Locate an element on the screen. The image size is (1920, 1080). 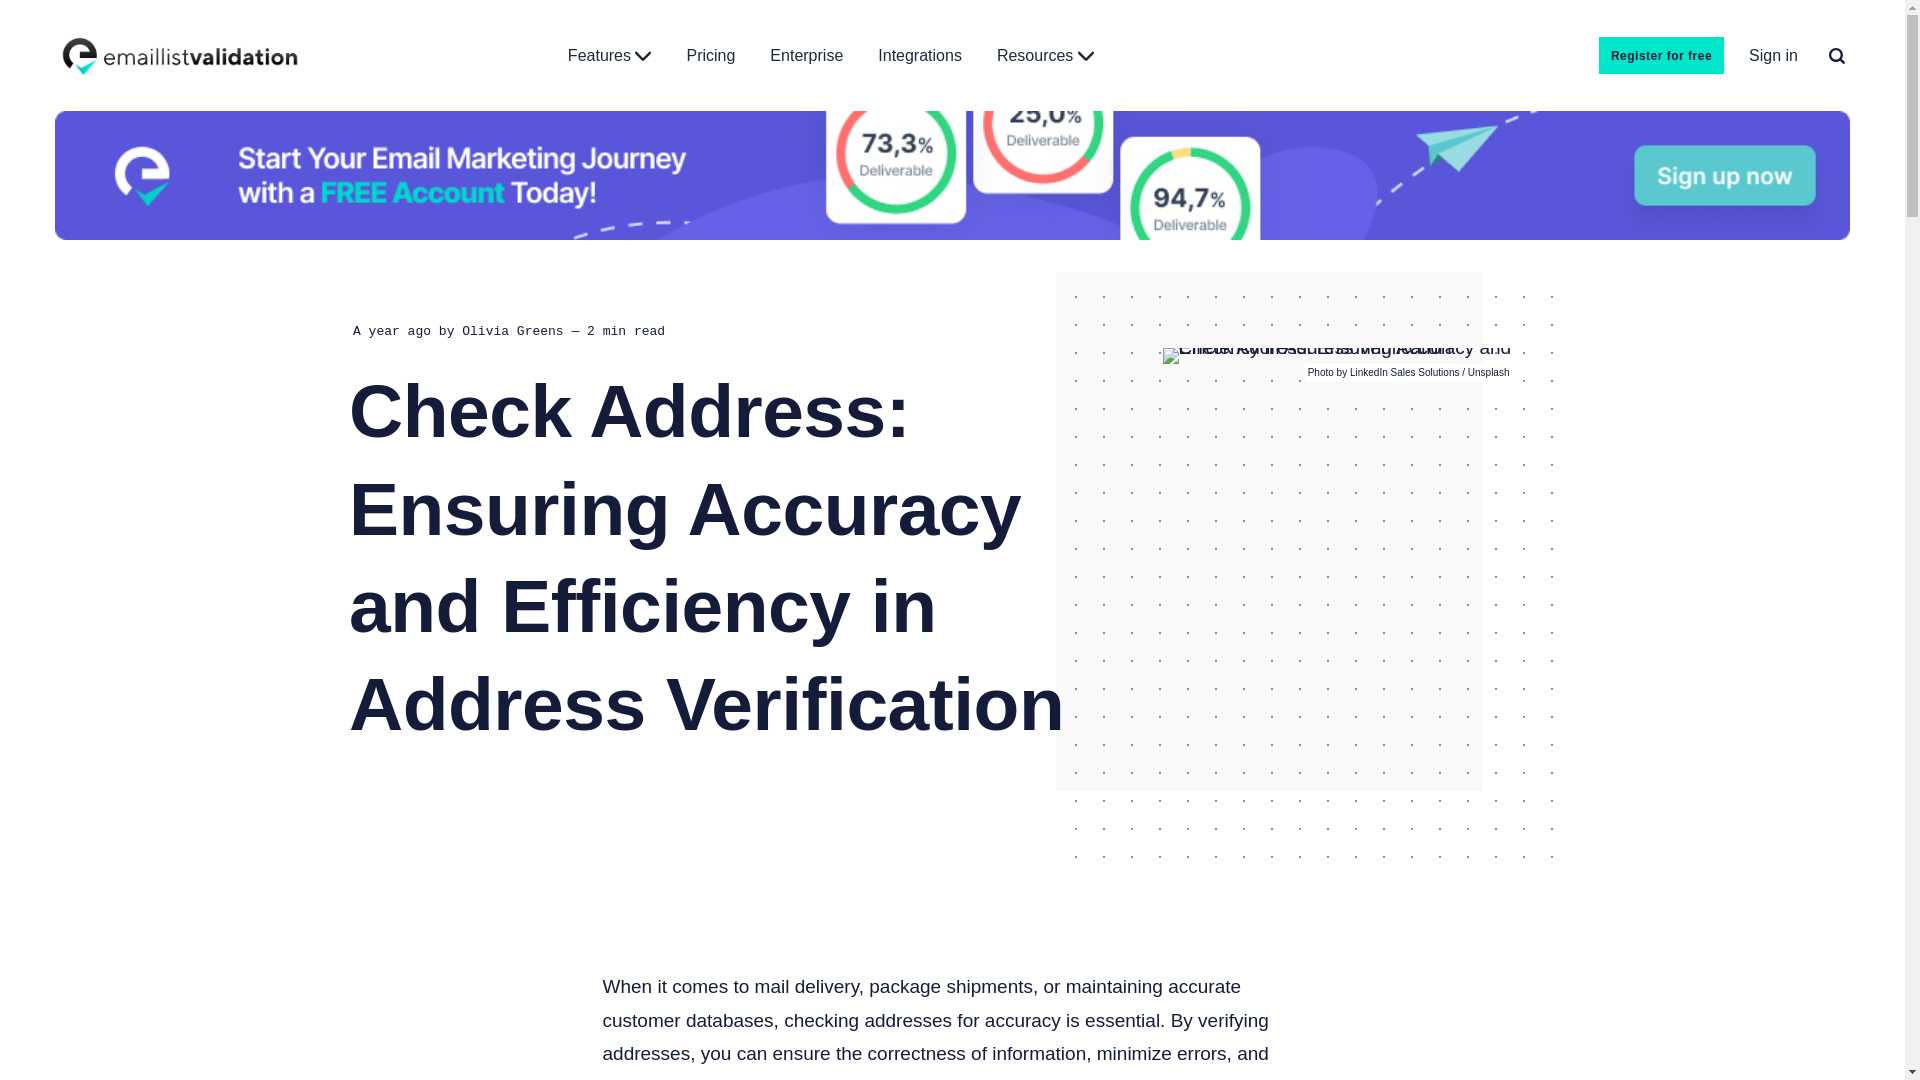
Pricing is located at coordinates (710, 55).